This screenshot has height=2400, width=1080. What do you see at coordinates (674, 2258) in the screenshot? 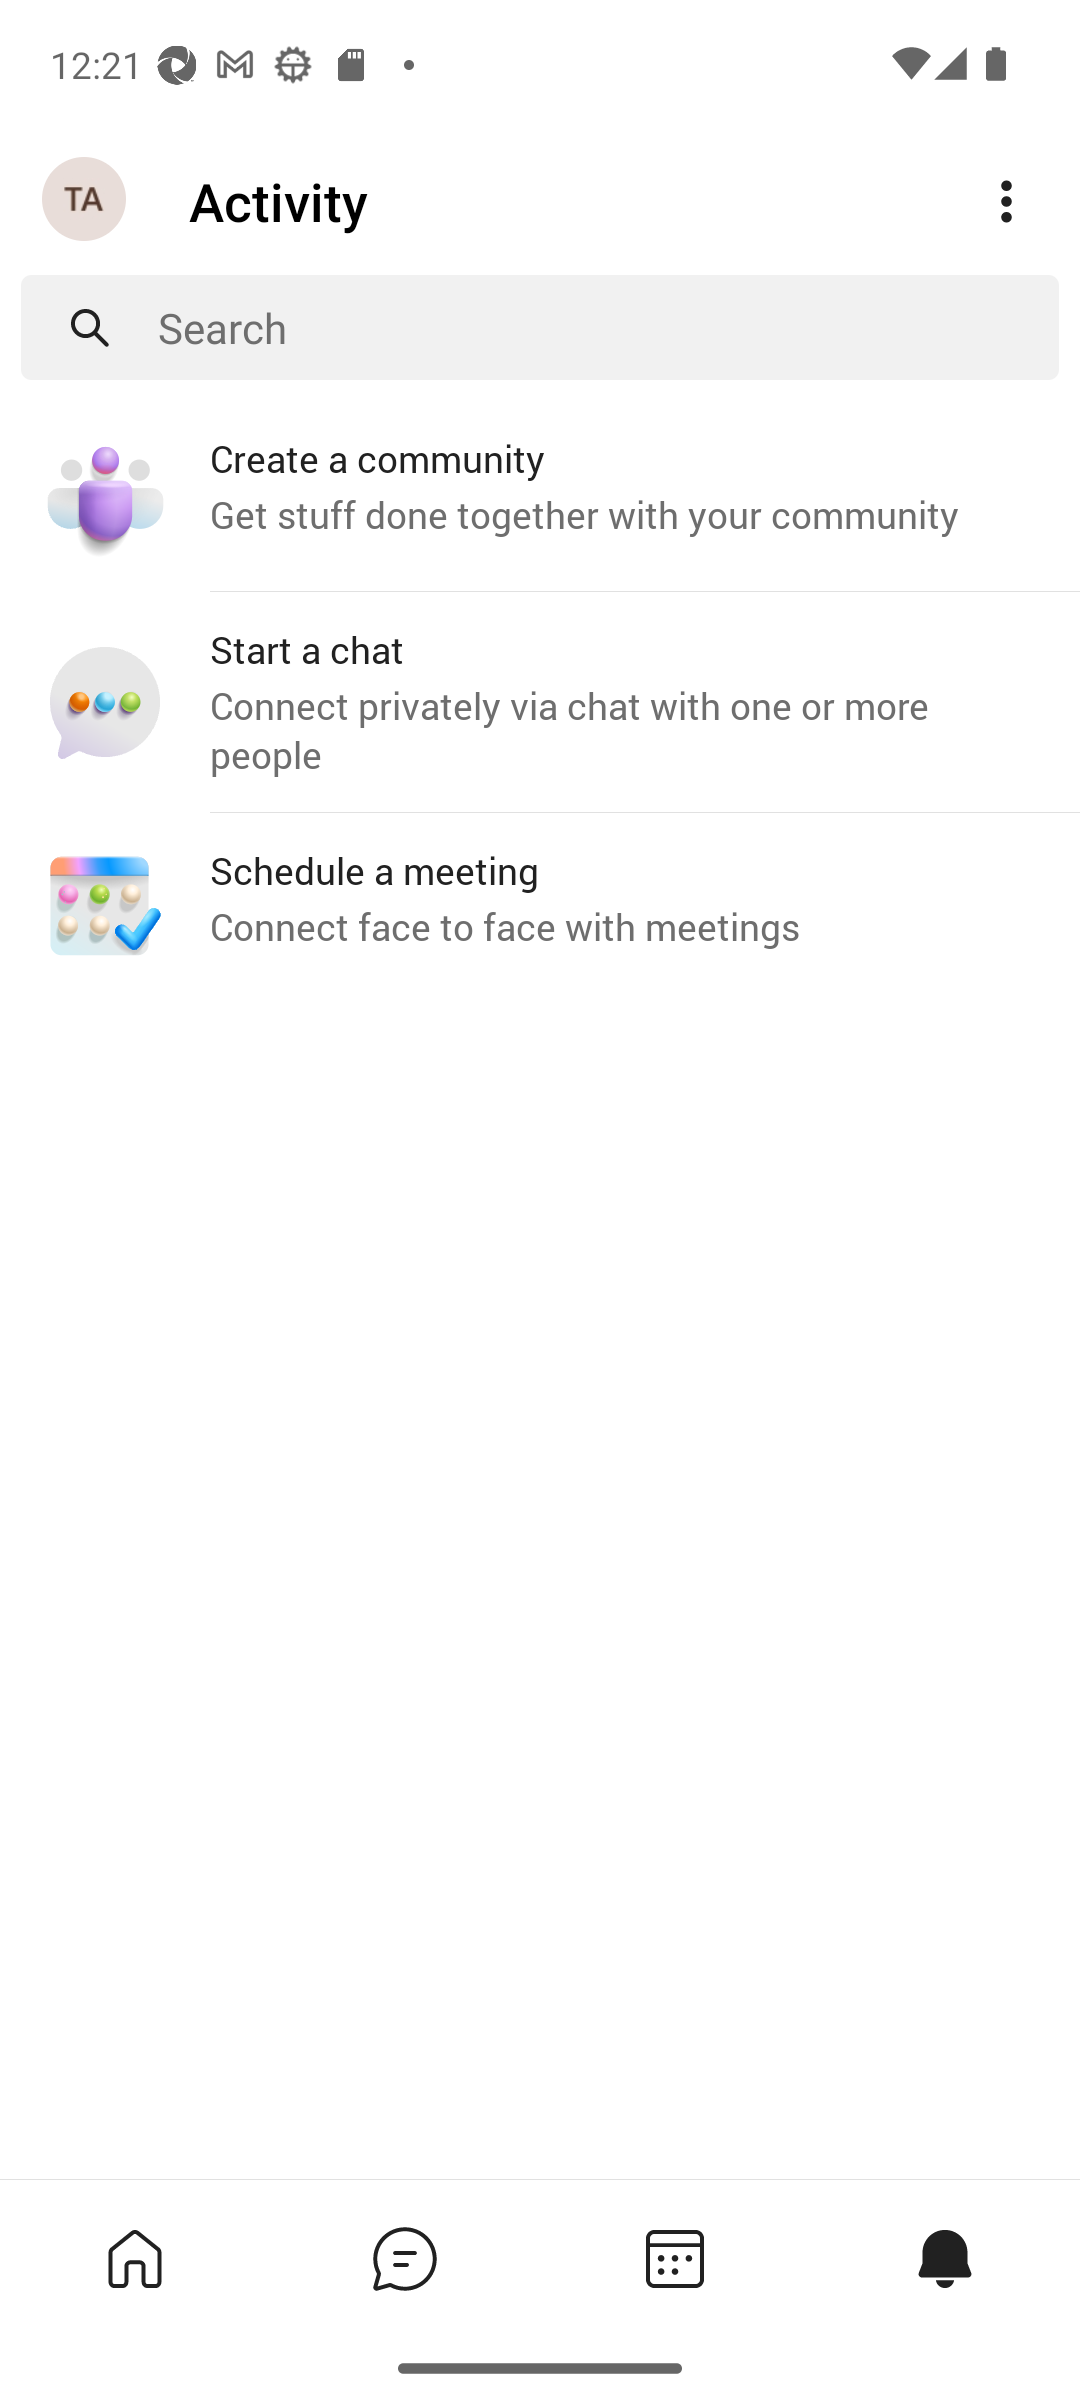
I see `Calendar tab,3 of 4, not selected` at bounding box center [674, 2258].